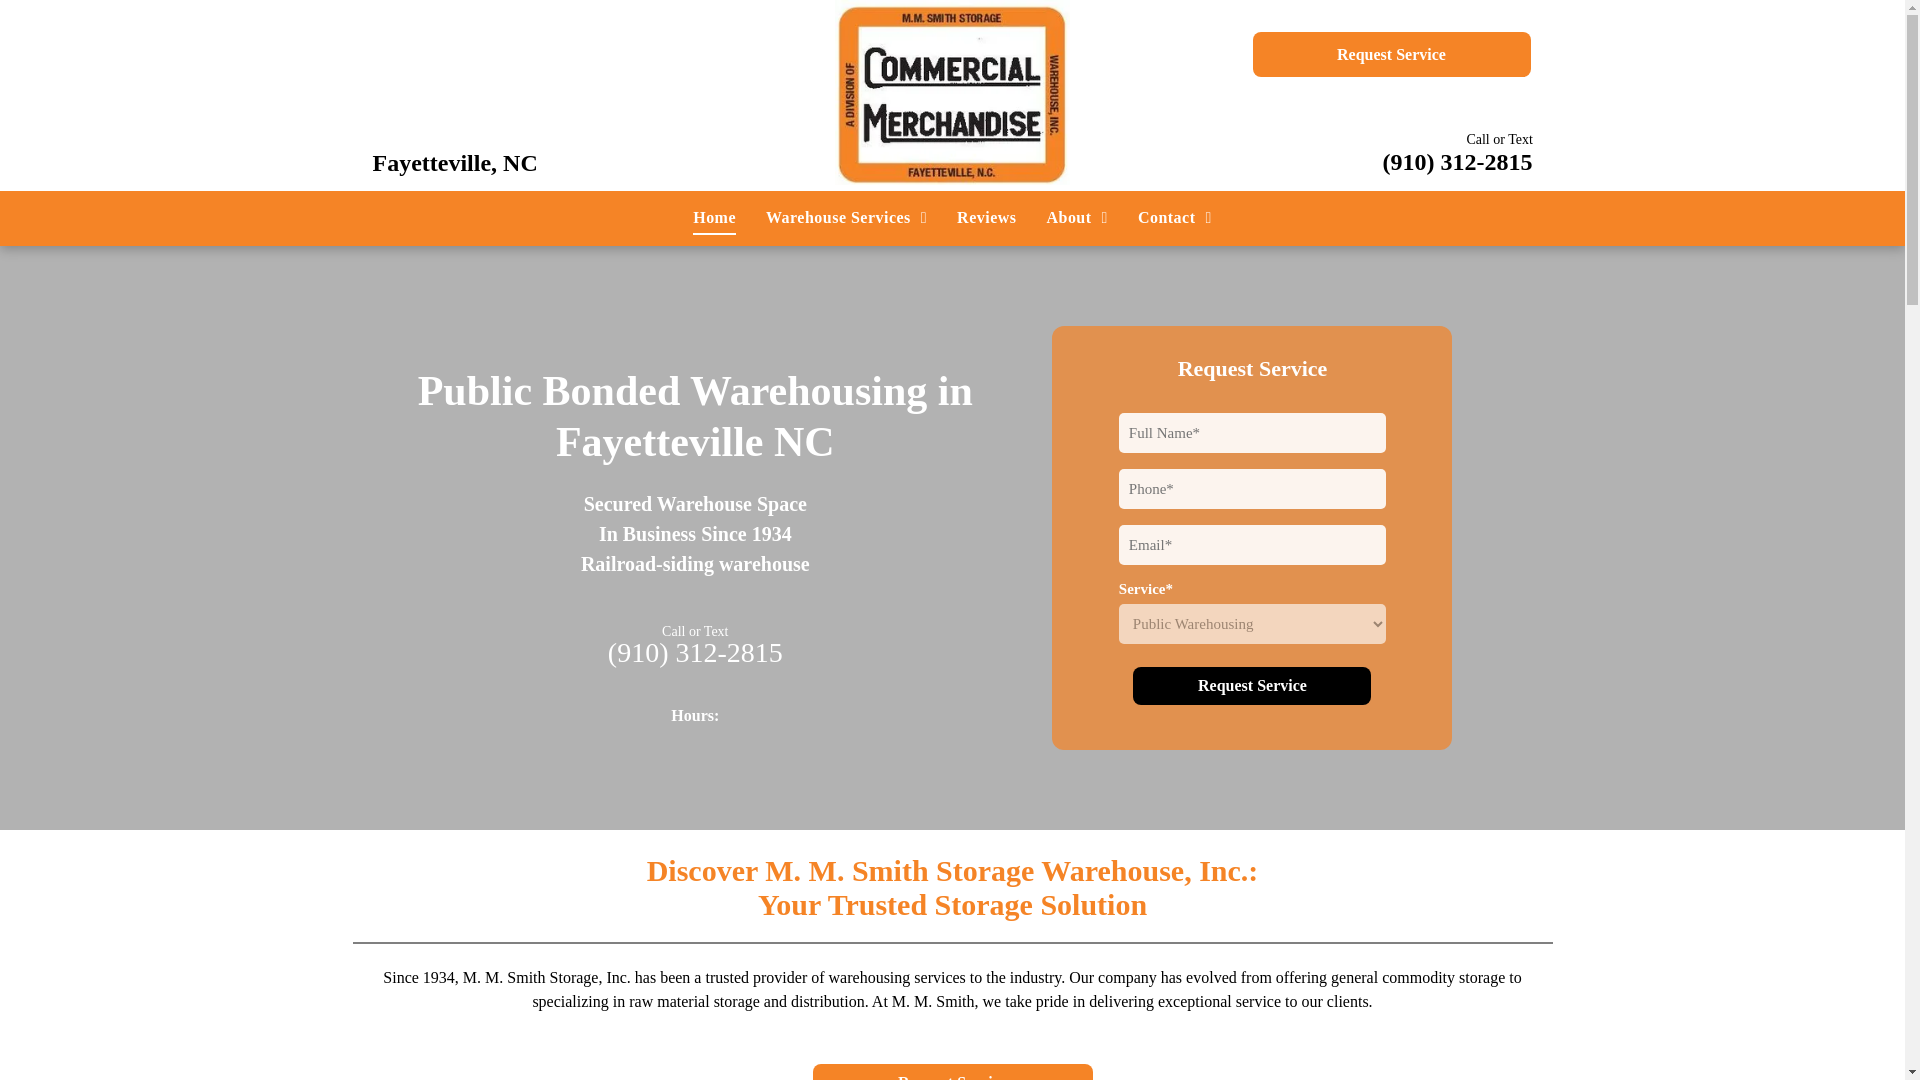 The image size is (1920, 1080). Describe the element at coordinates (1076, 218) in the screenshot. I see `About` at that location.